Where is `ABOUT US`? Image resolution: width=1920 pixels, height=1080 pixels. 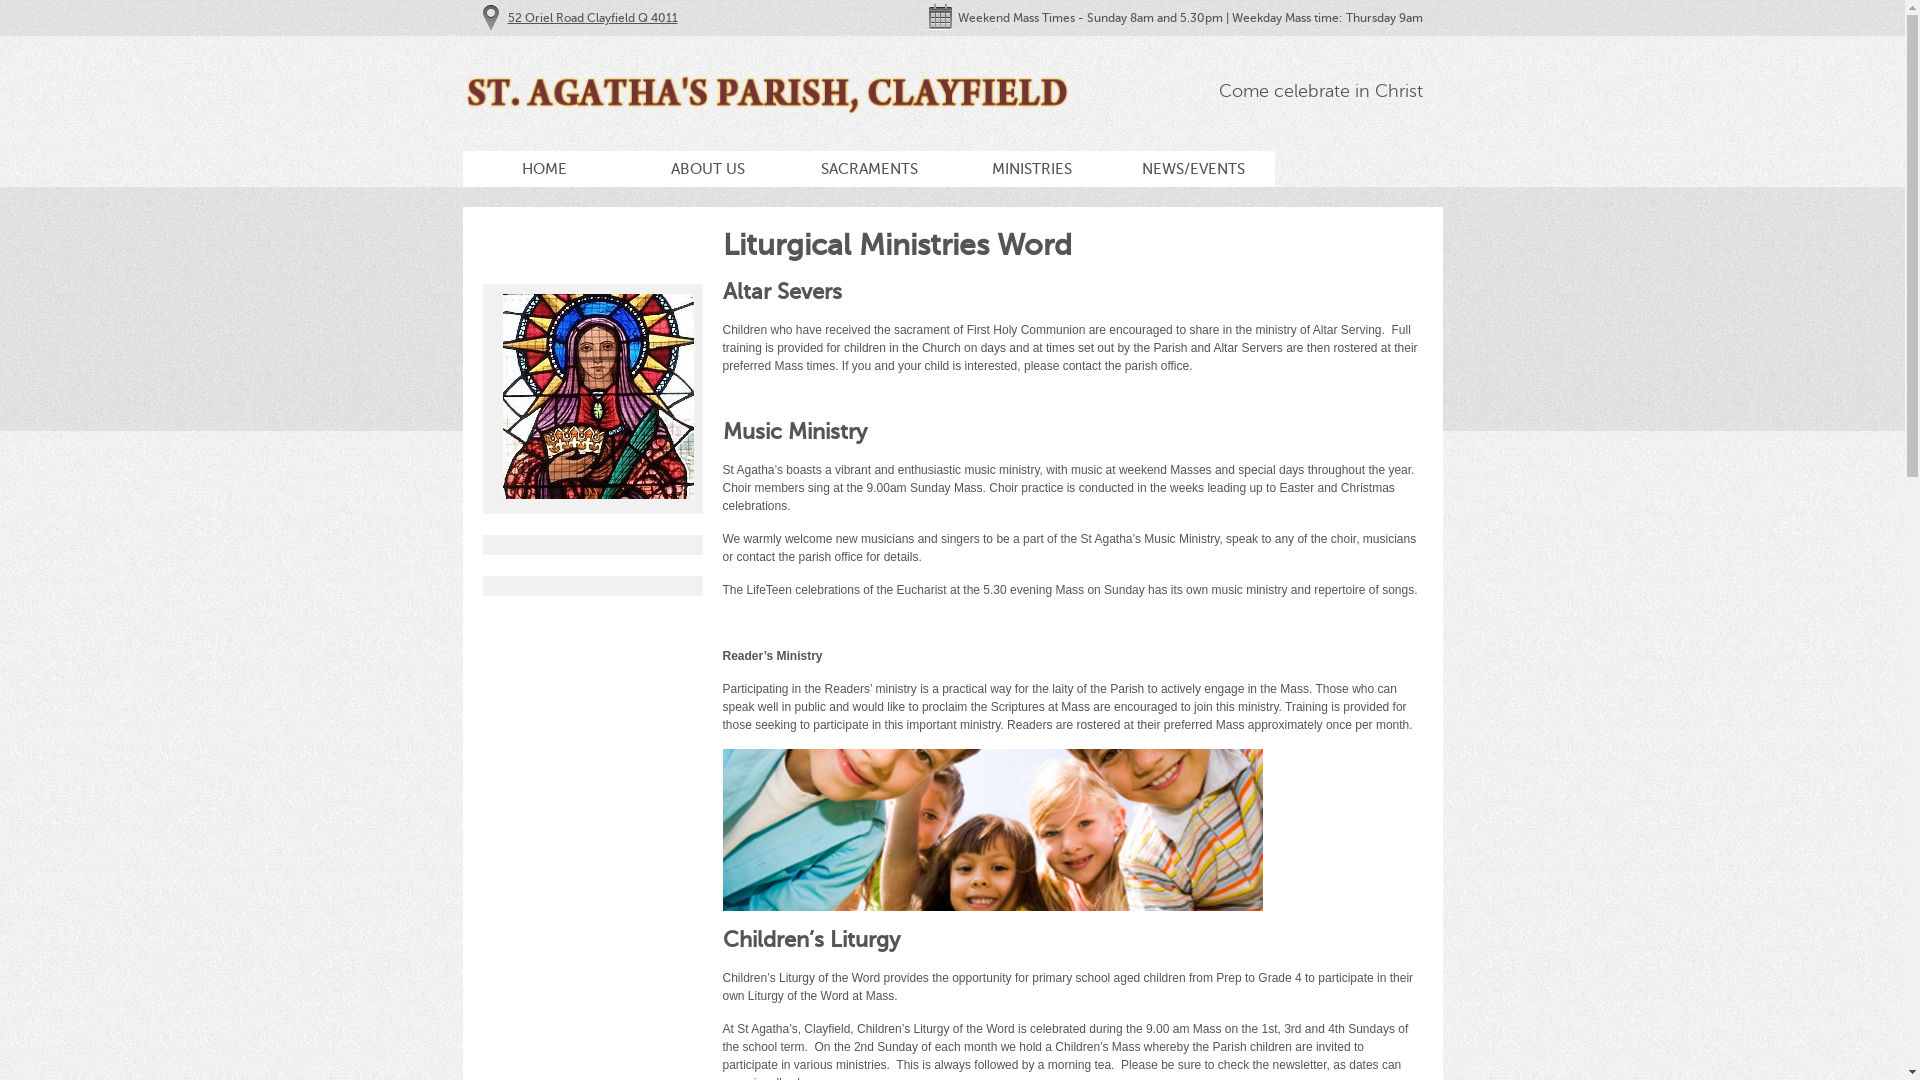 ABOUT US is located at coordinates (707, 168).